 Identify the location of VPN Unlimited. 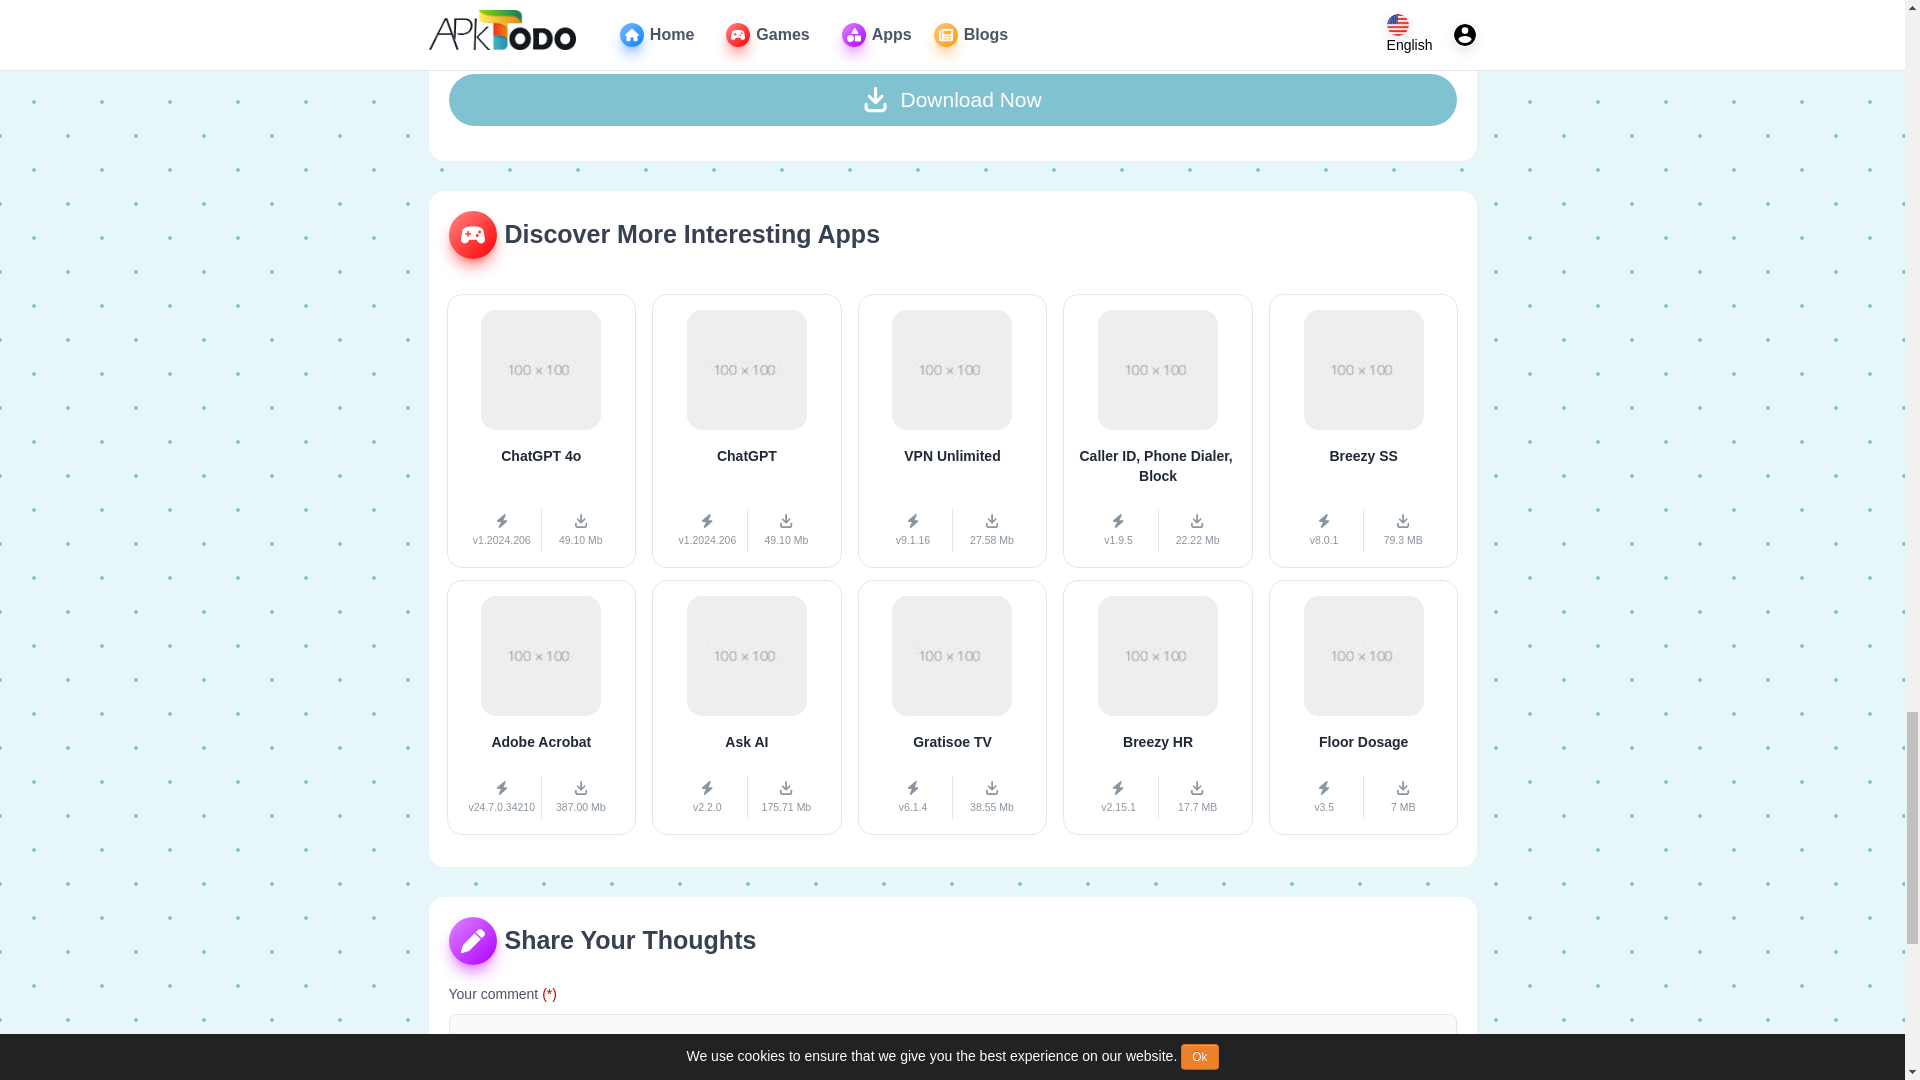
(747, 430).